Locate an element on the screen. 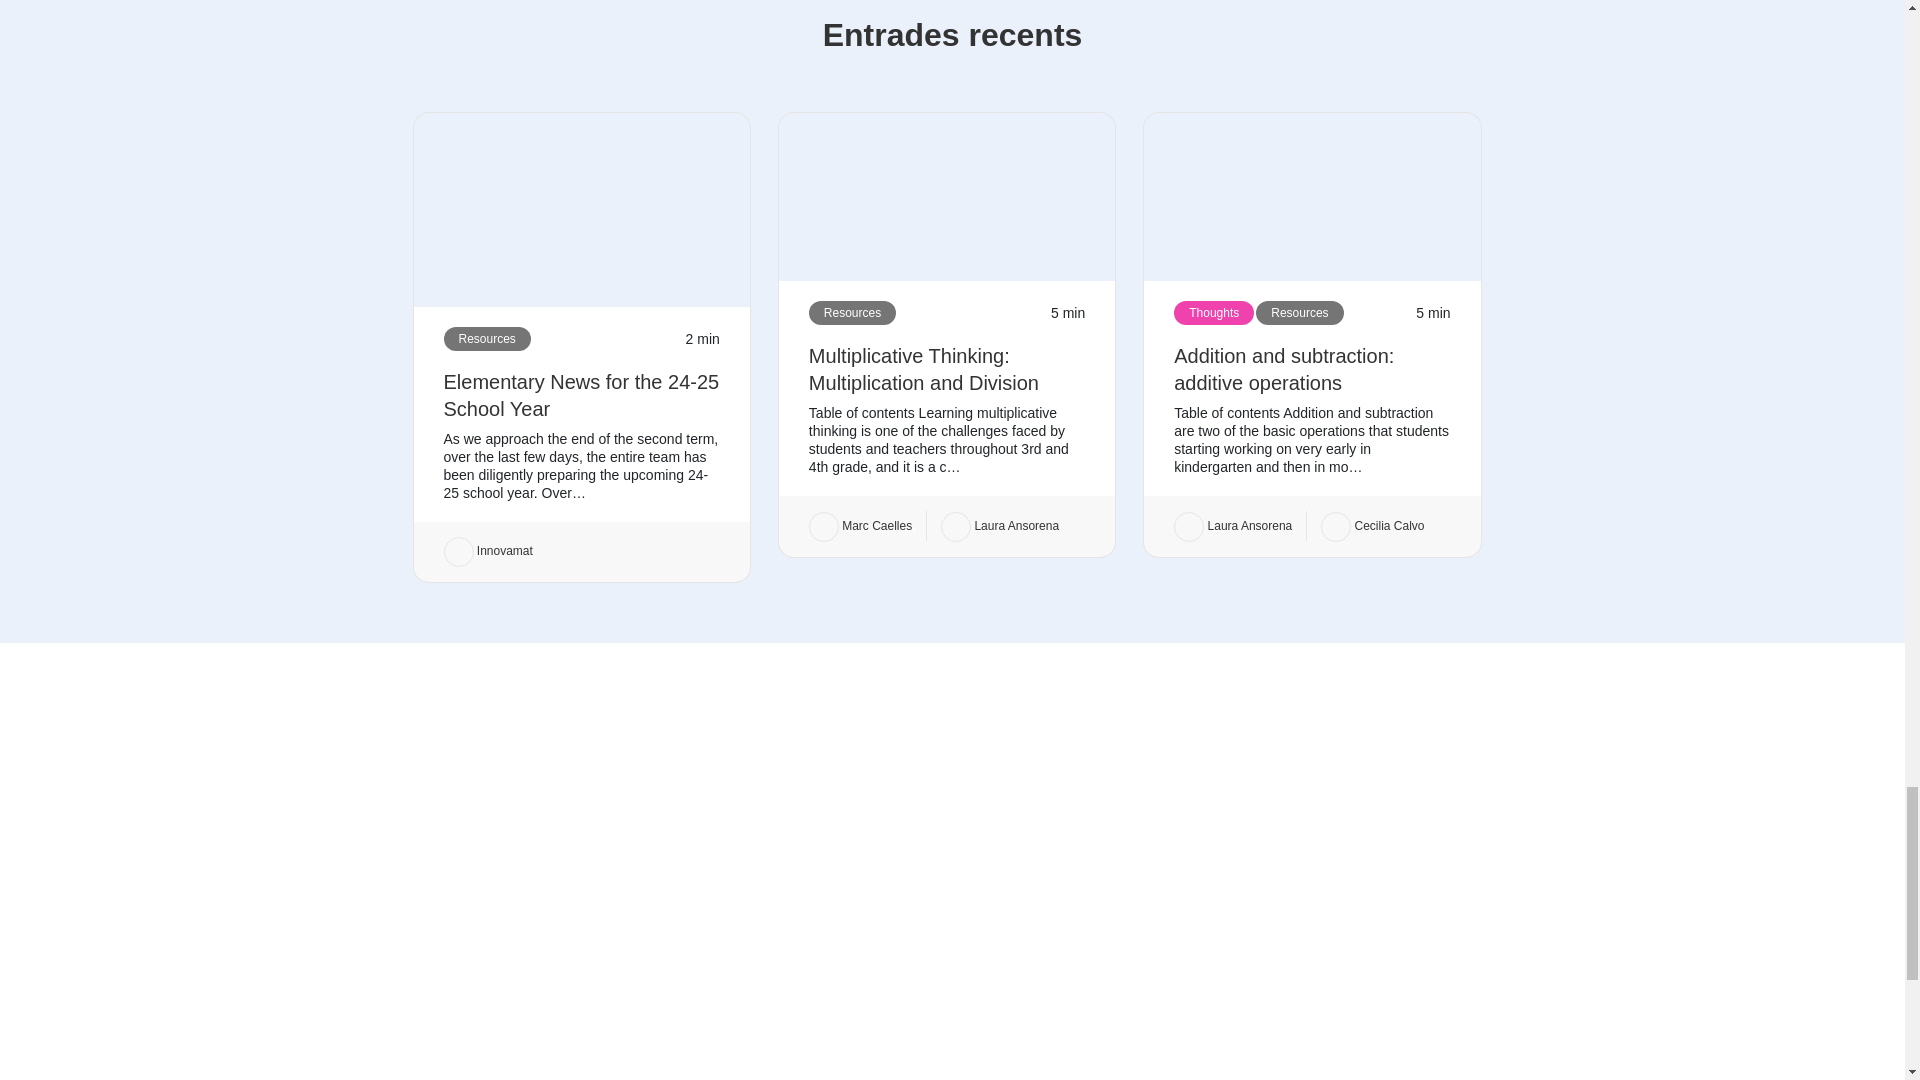 The width and height of the screenshot is (1920, 1080). Innovamat is located at coordinates (488, 551).